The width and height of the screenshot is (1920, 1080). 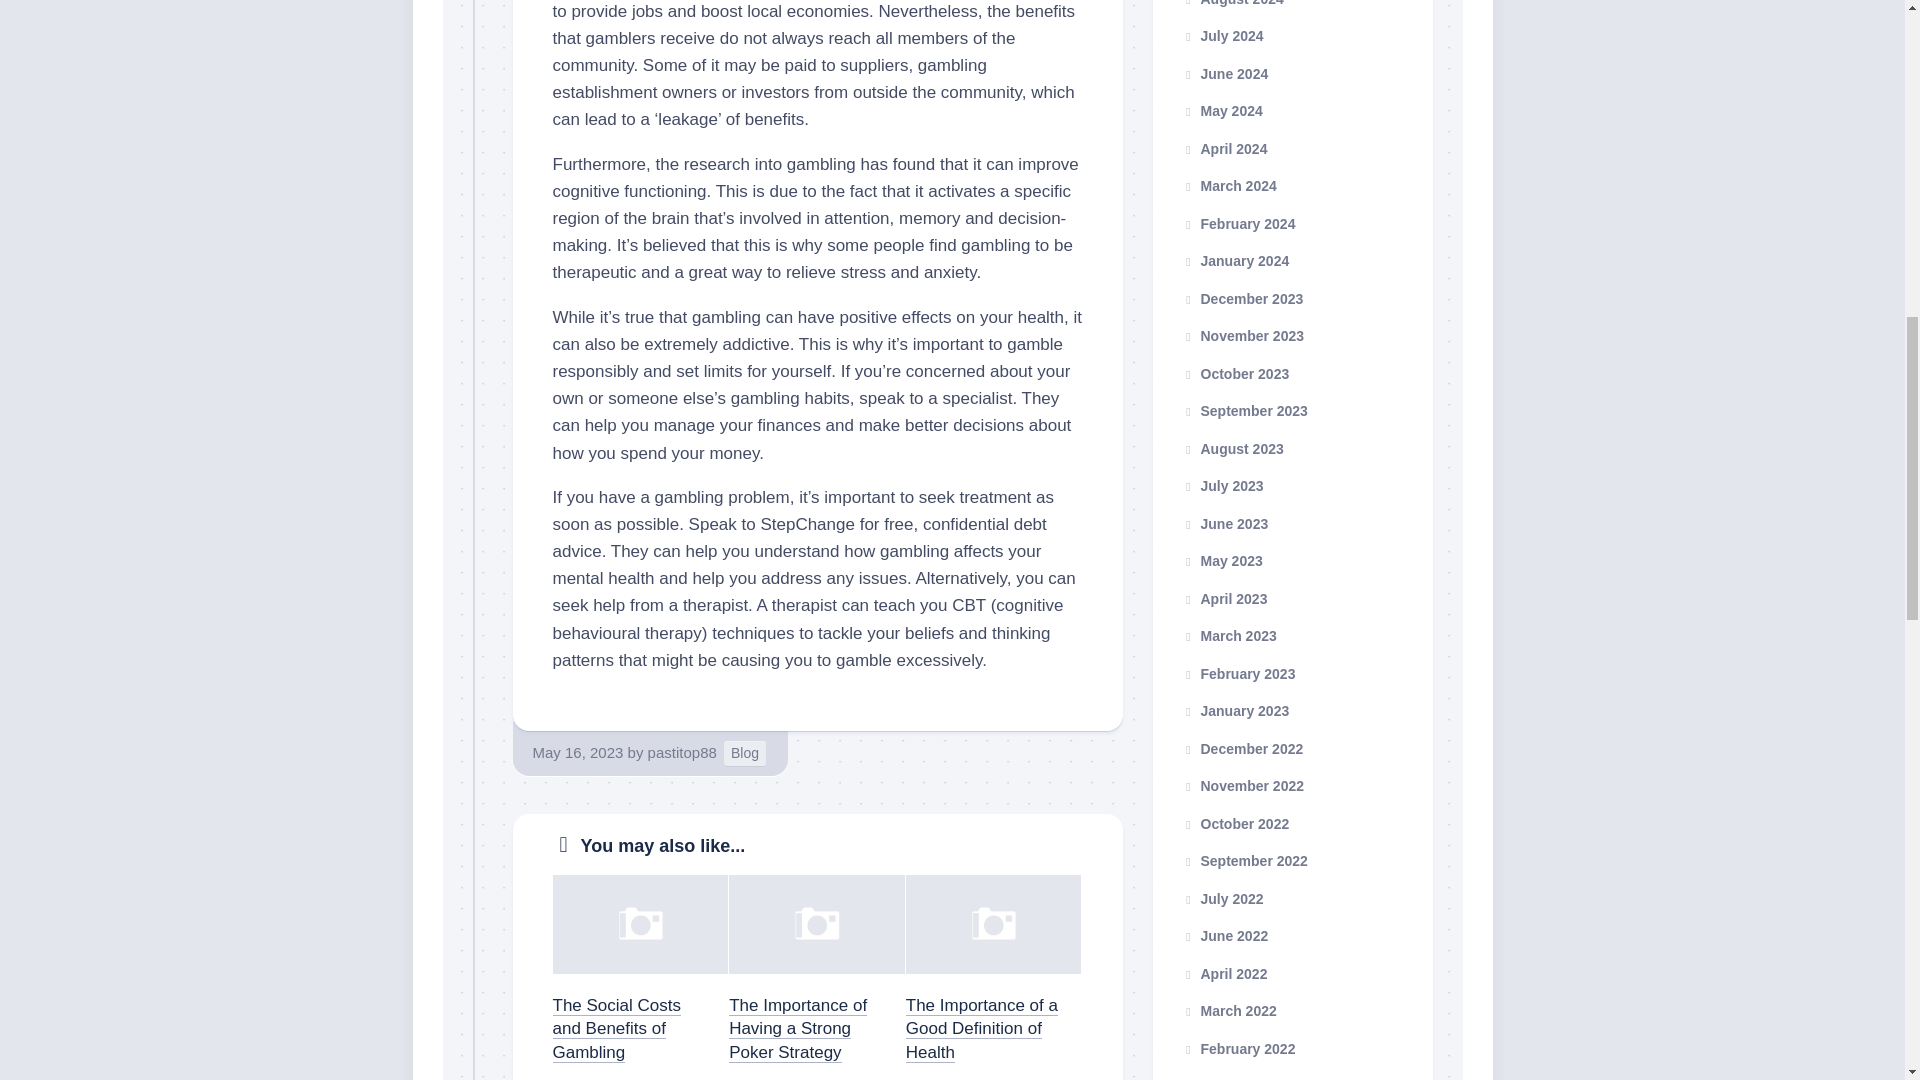 I want to click on July 2023, so click(x=1222, y=486).